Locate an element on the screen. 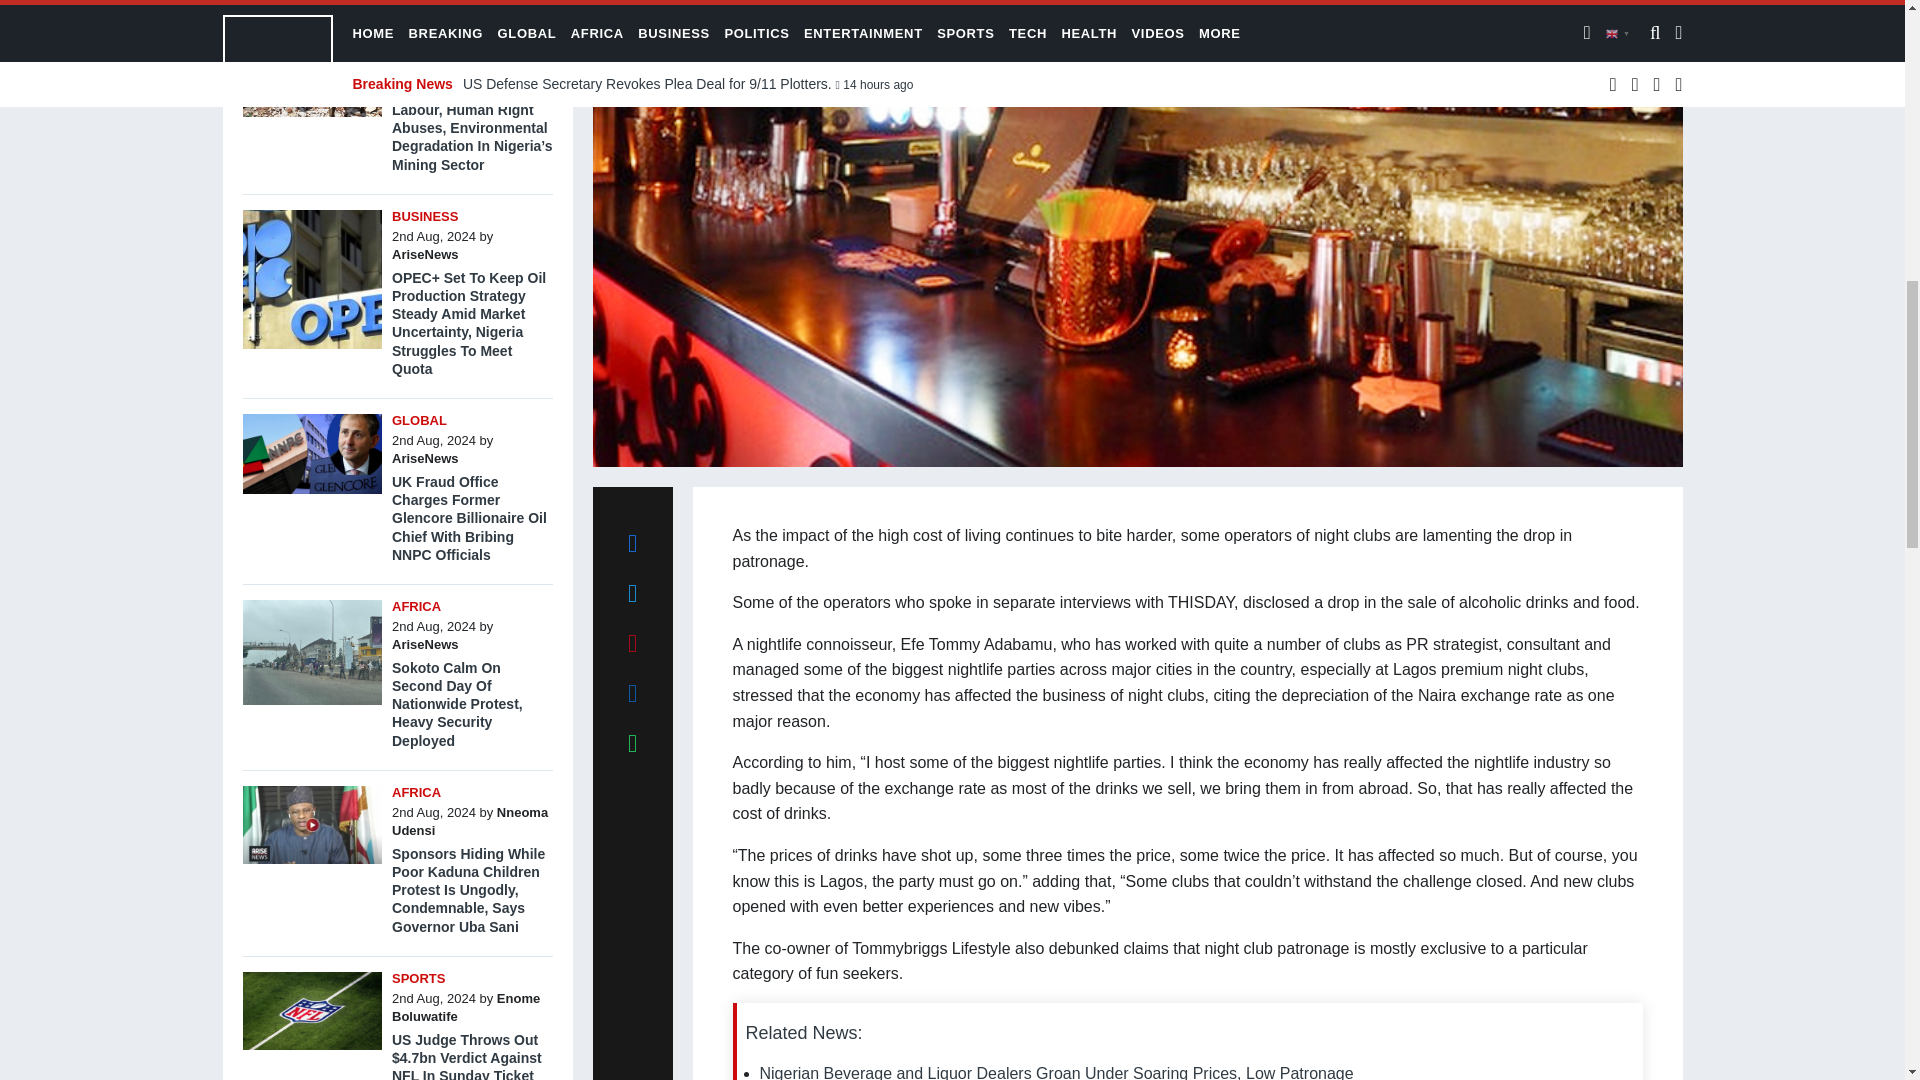 This screenshot has width=1920, height=1080. BUSINESS is located at coordinates (424, 216).